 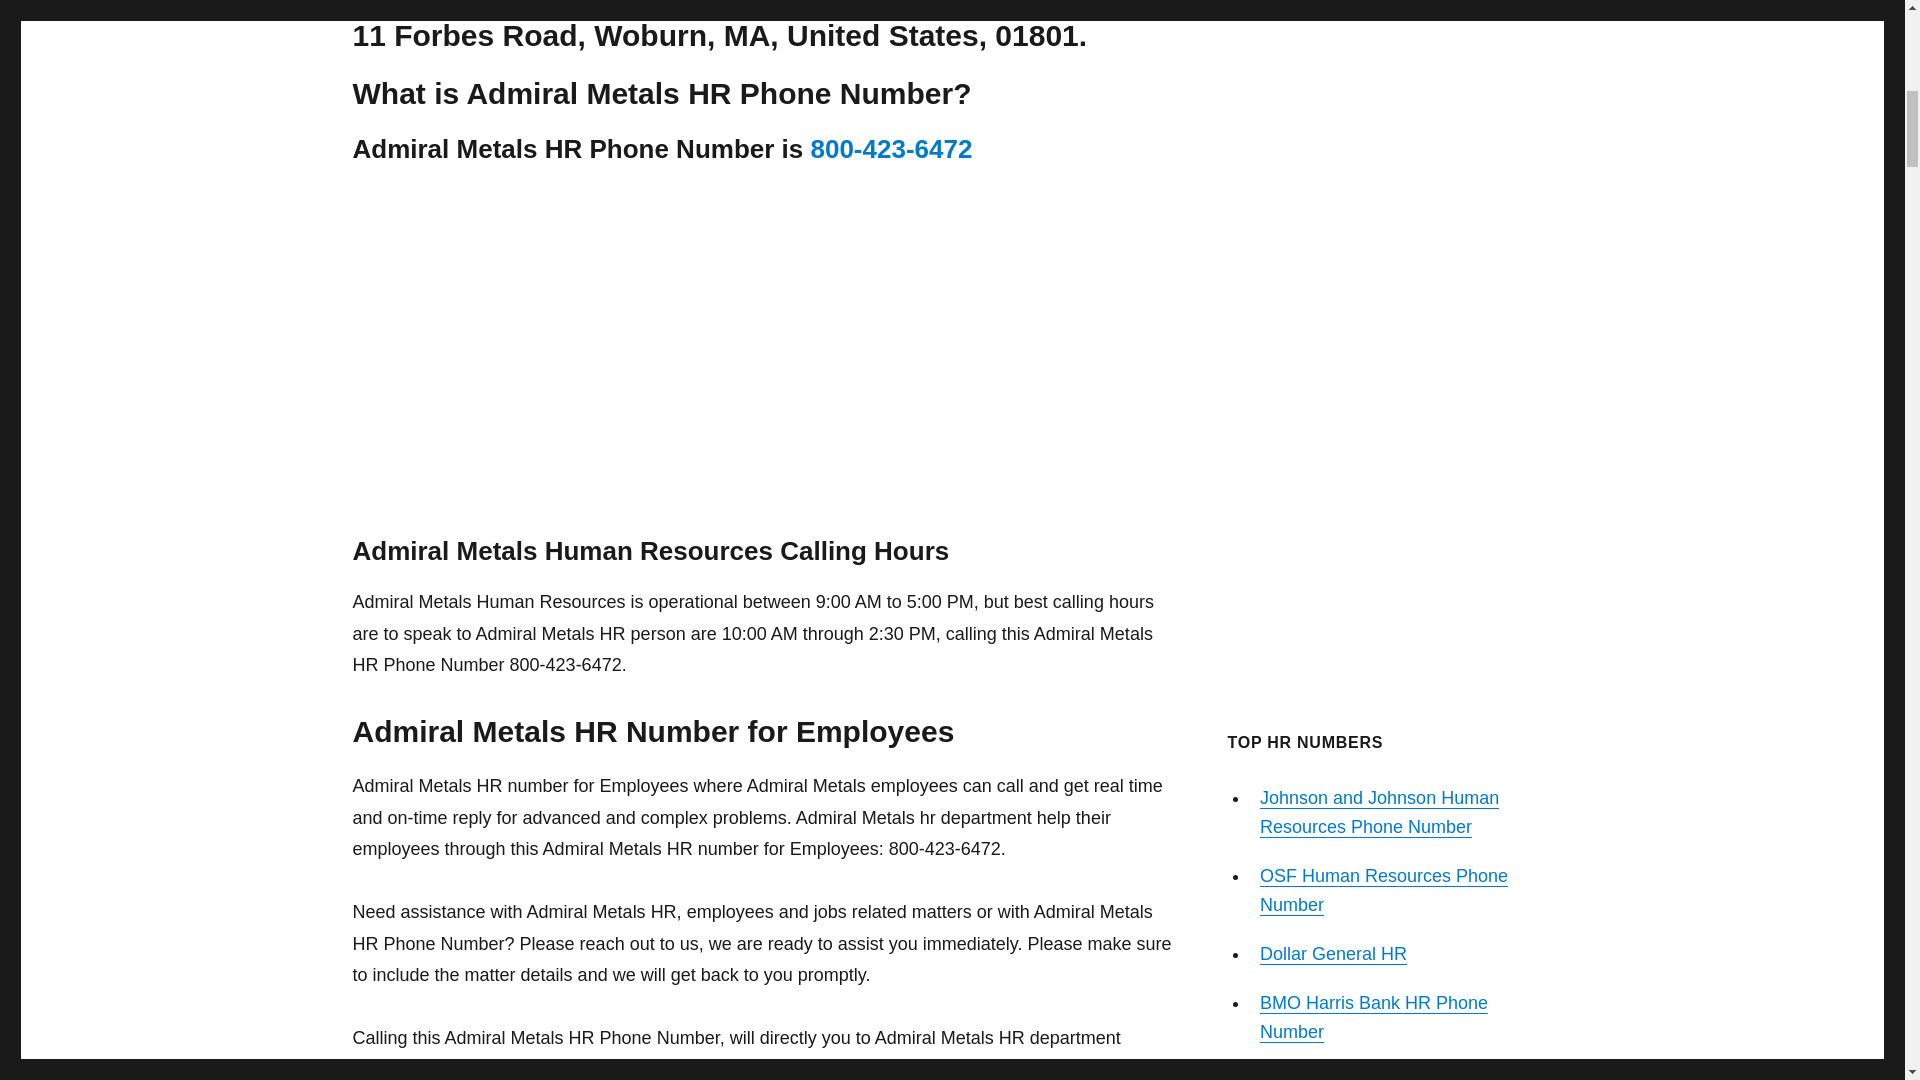 I want to click on BMO Harris Bank HR Phone Number, so click(x=1374, y=1017).